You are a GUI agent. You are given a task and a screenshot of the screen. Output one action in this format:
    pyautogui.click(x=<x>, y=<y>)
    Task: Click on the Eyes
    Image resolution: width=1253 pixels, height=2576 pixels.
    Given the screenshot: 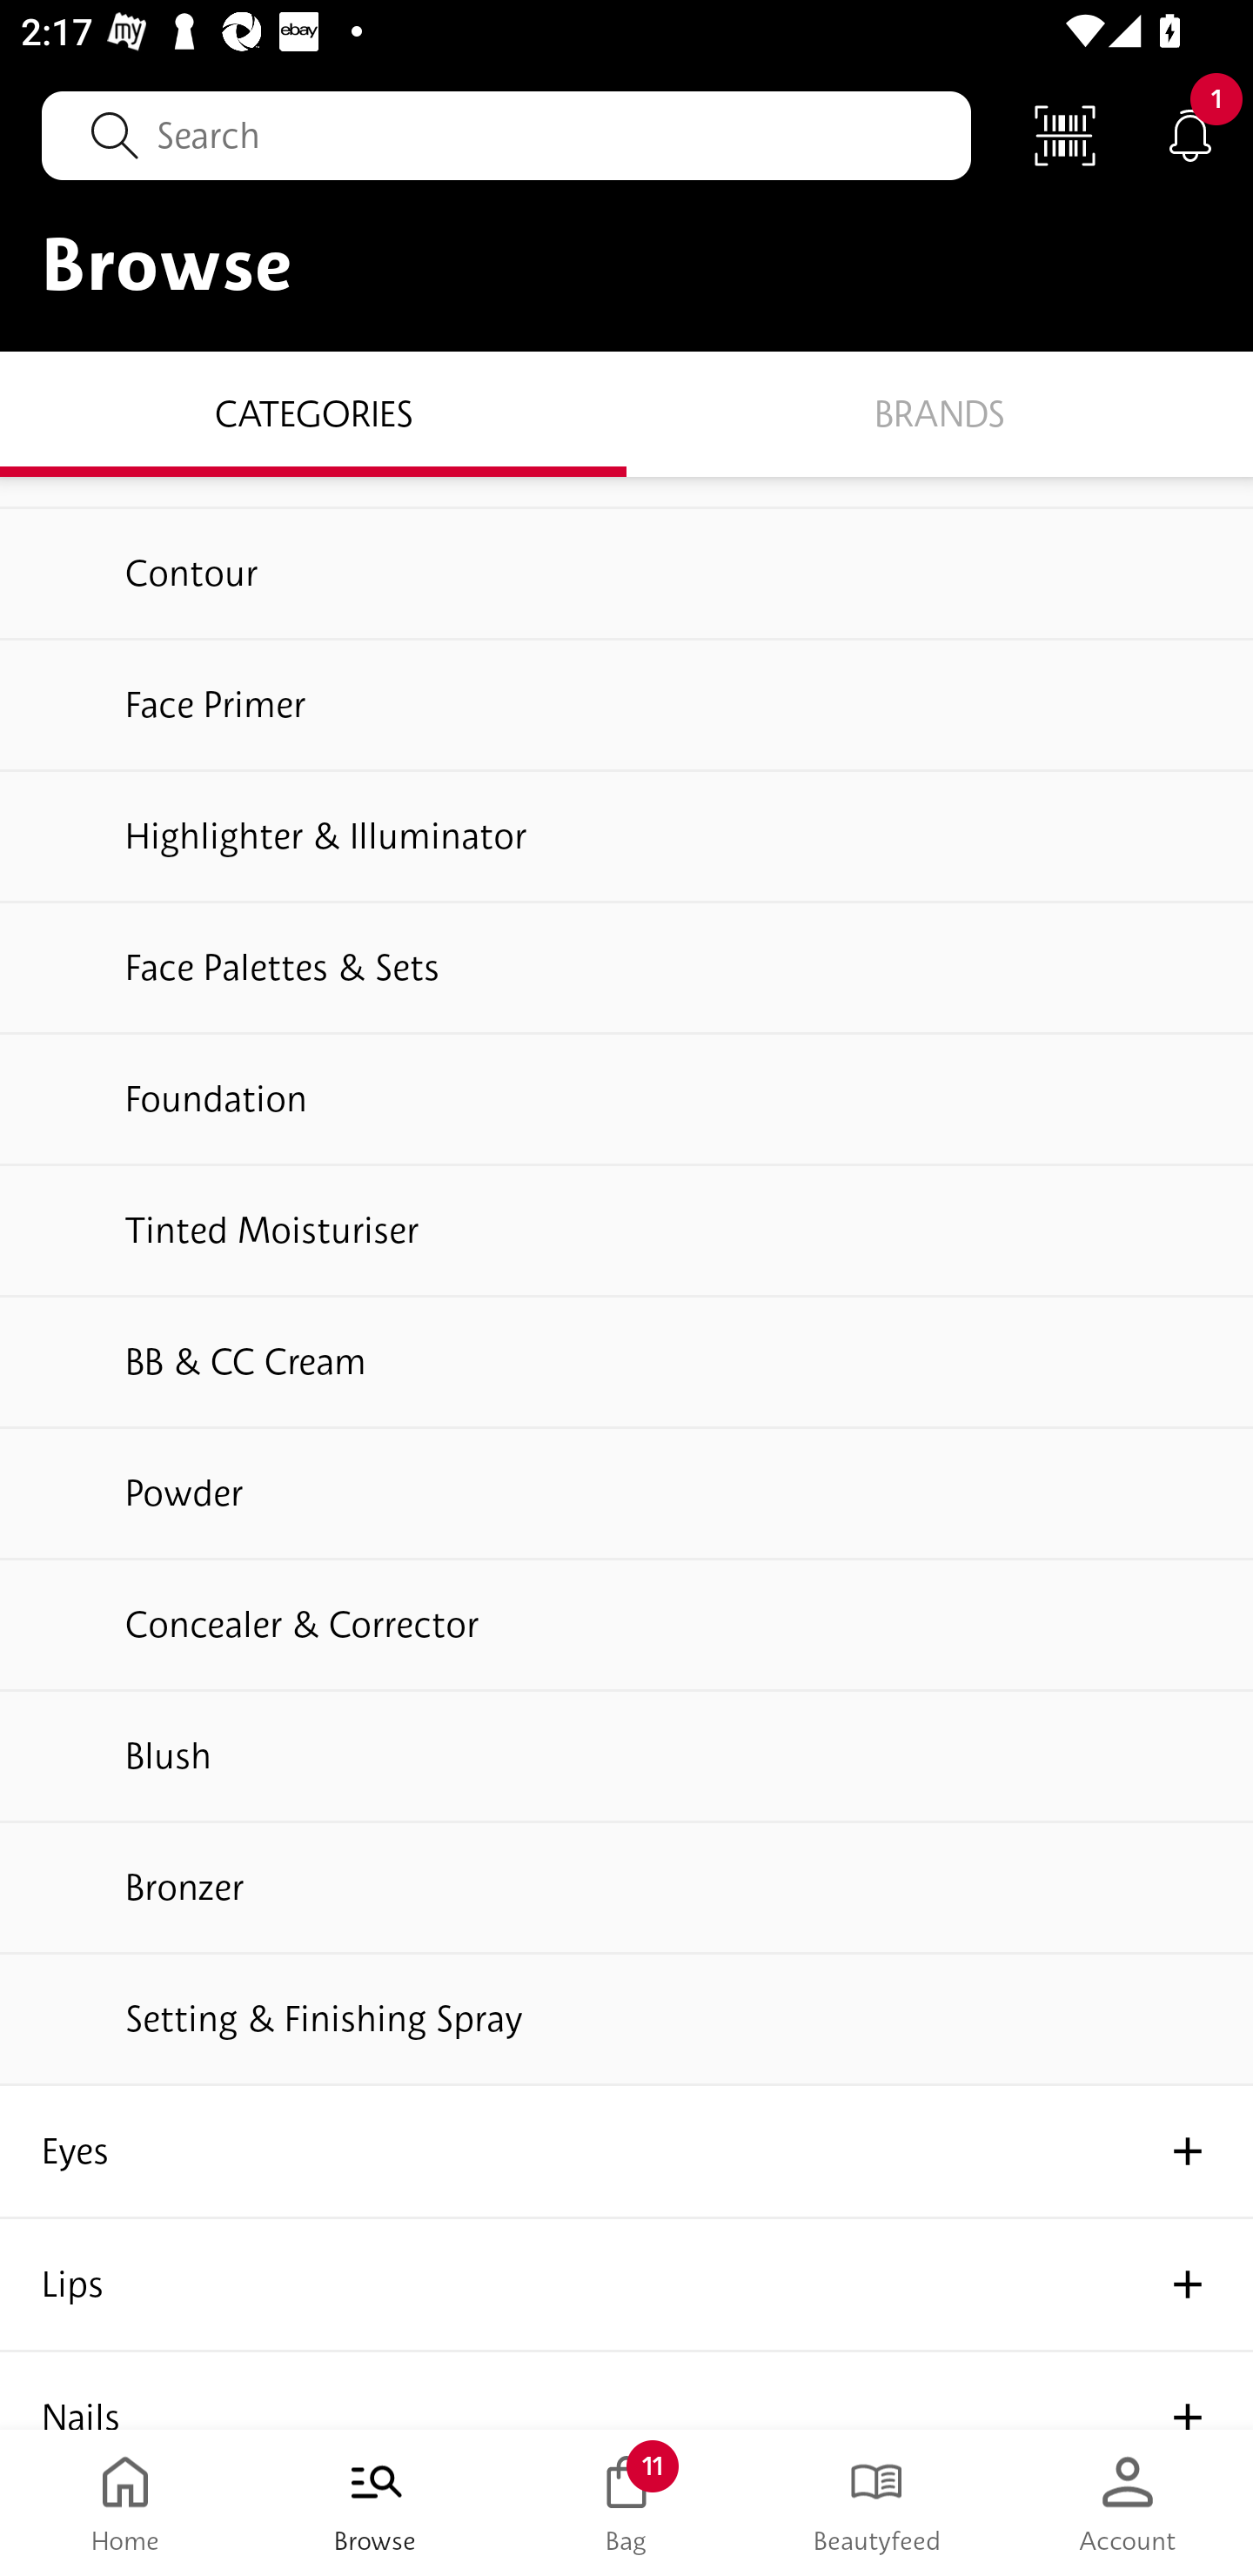 What is the action you would take?
    pyautogui.click(x=626, y=2151)
    